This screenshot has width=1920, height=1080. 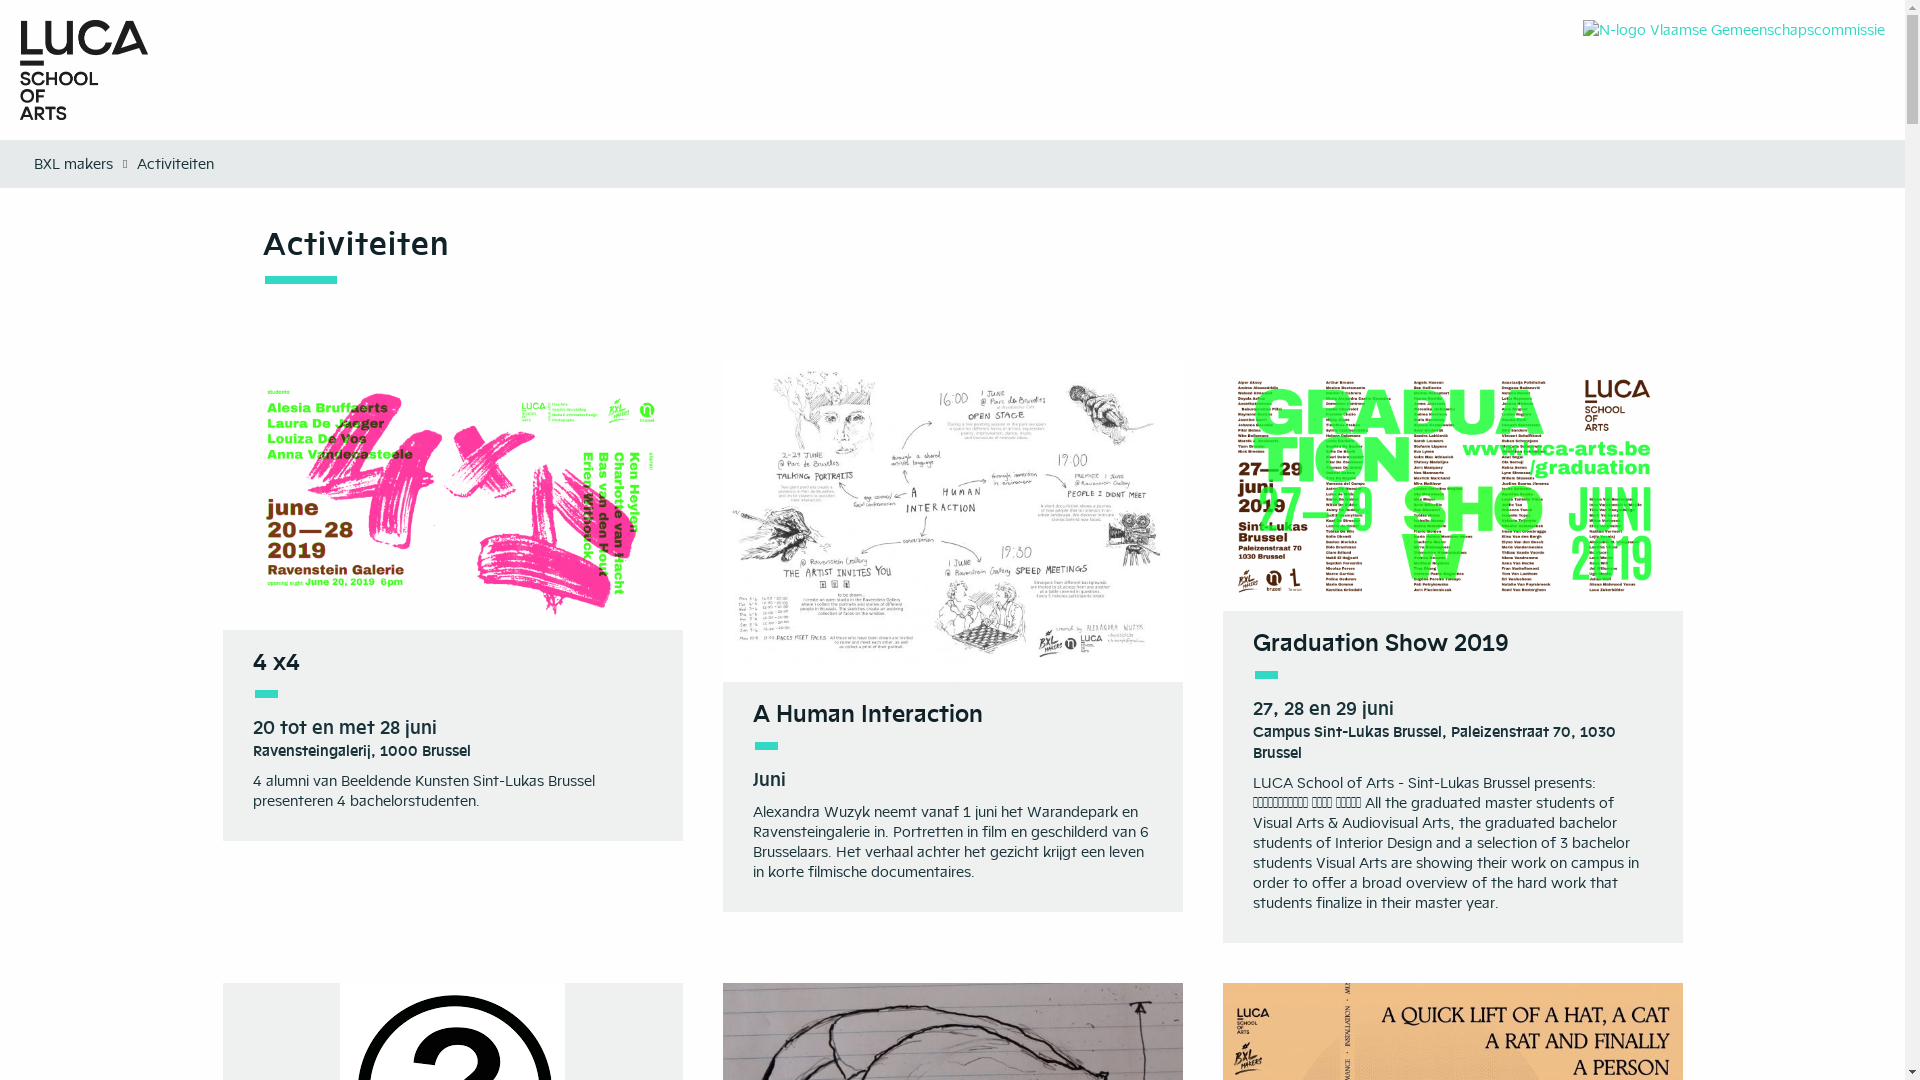 I want to click on Activiteiten, so click(x=173, y=164).